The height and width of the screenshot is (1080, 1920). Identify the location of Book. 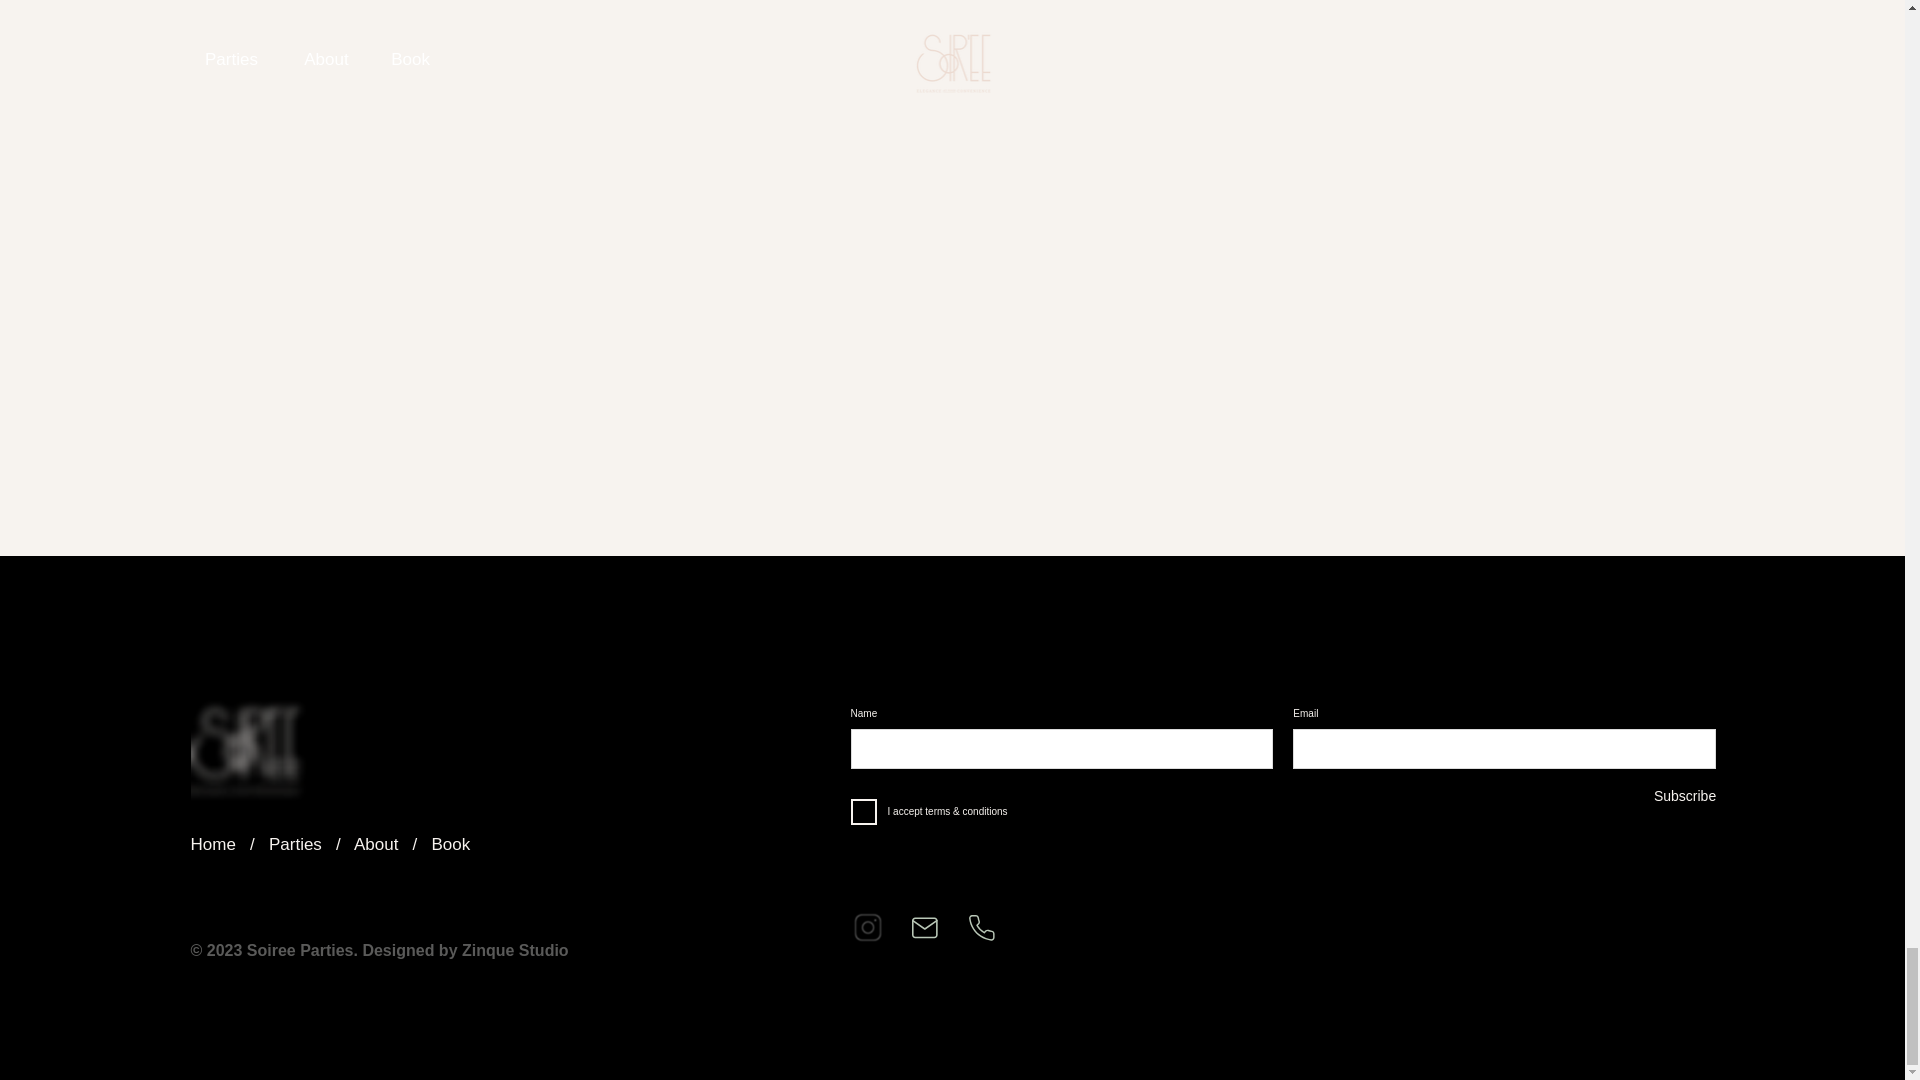
(451, 844).